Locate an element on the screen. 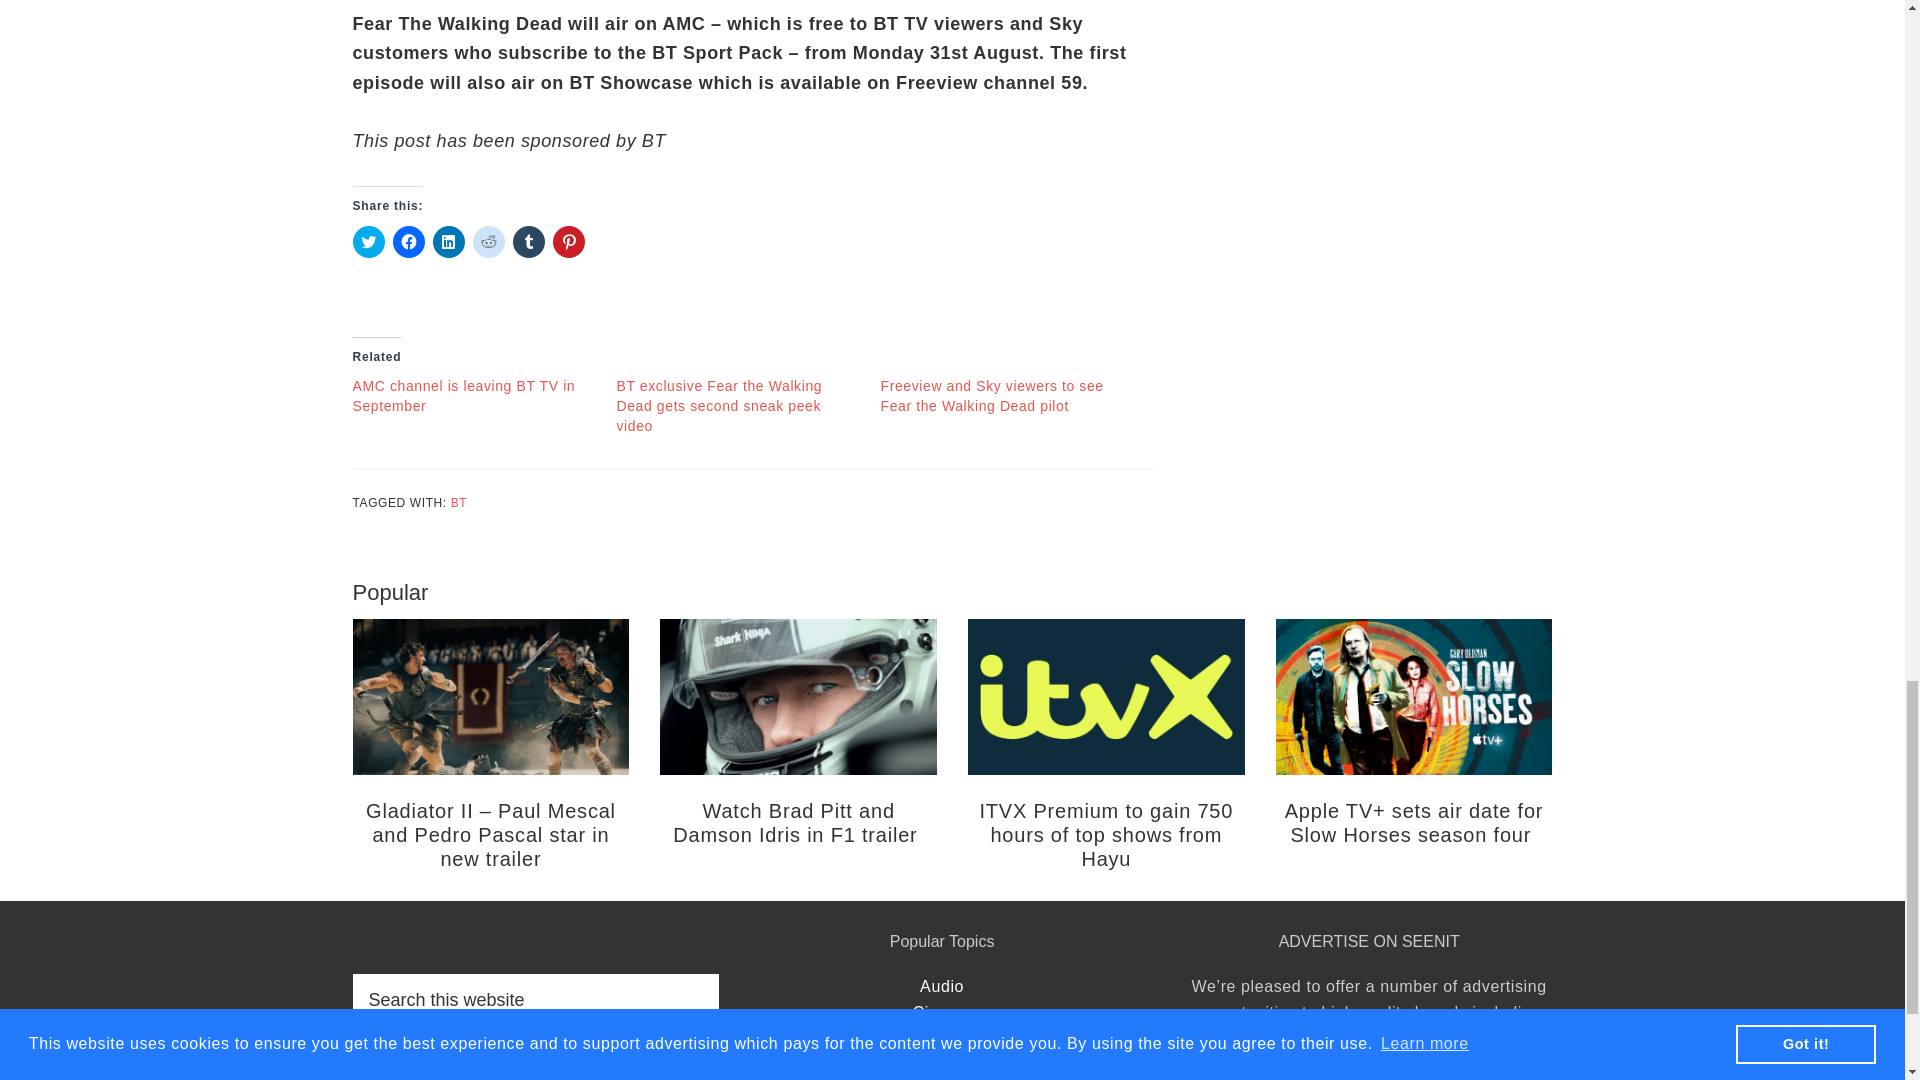 The width and height of the screenshot is (1920, 1080). Freeview and Sky viewers to see Fear the Walking Dead pilot is located at coordinates (990, 396).